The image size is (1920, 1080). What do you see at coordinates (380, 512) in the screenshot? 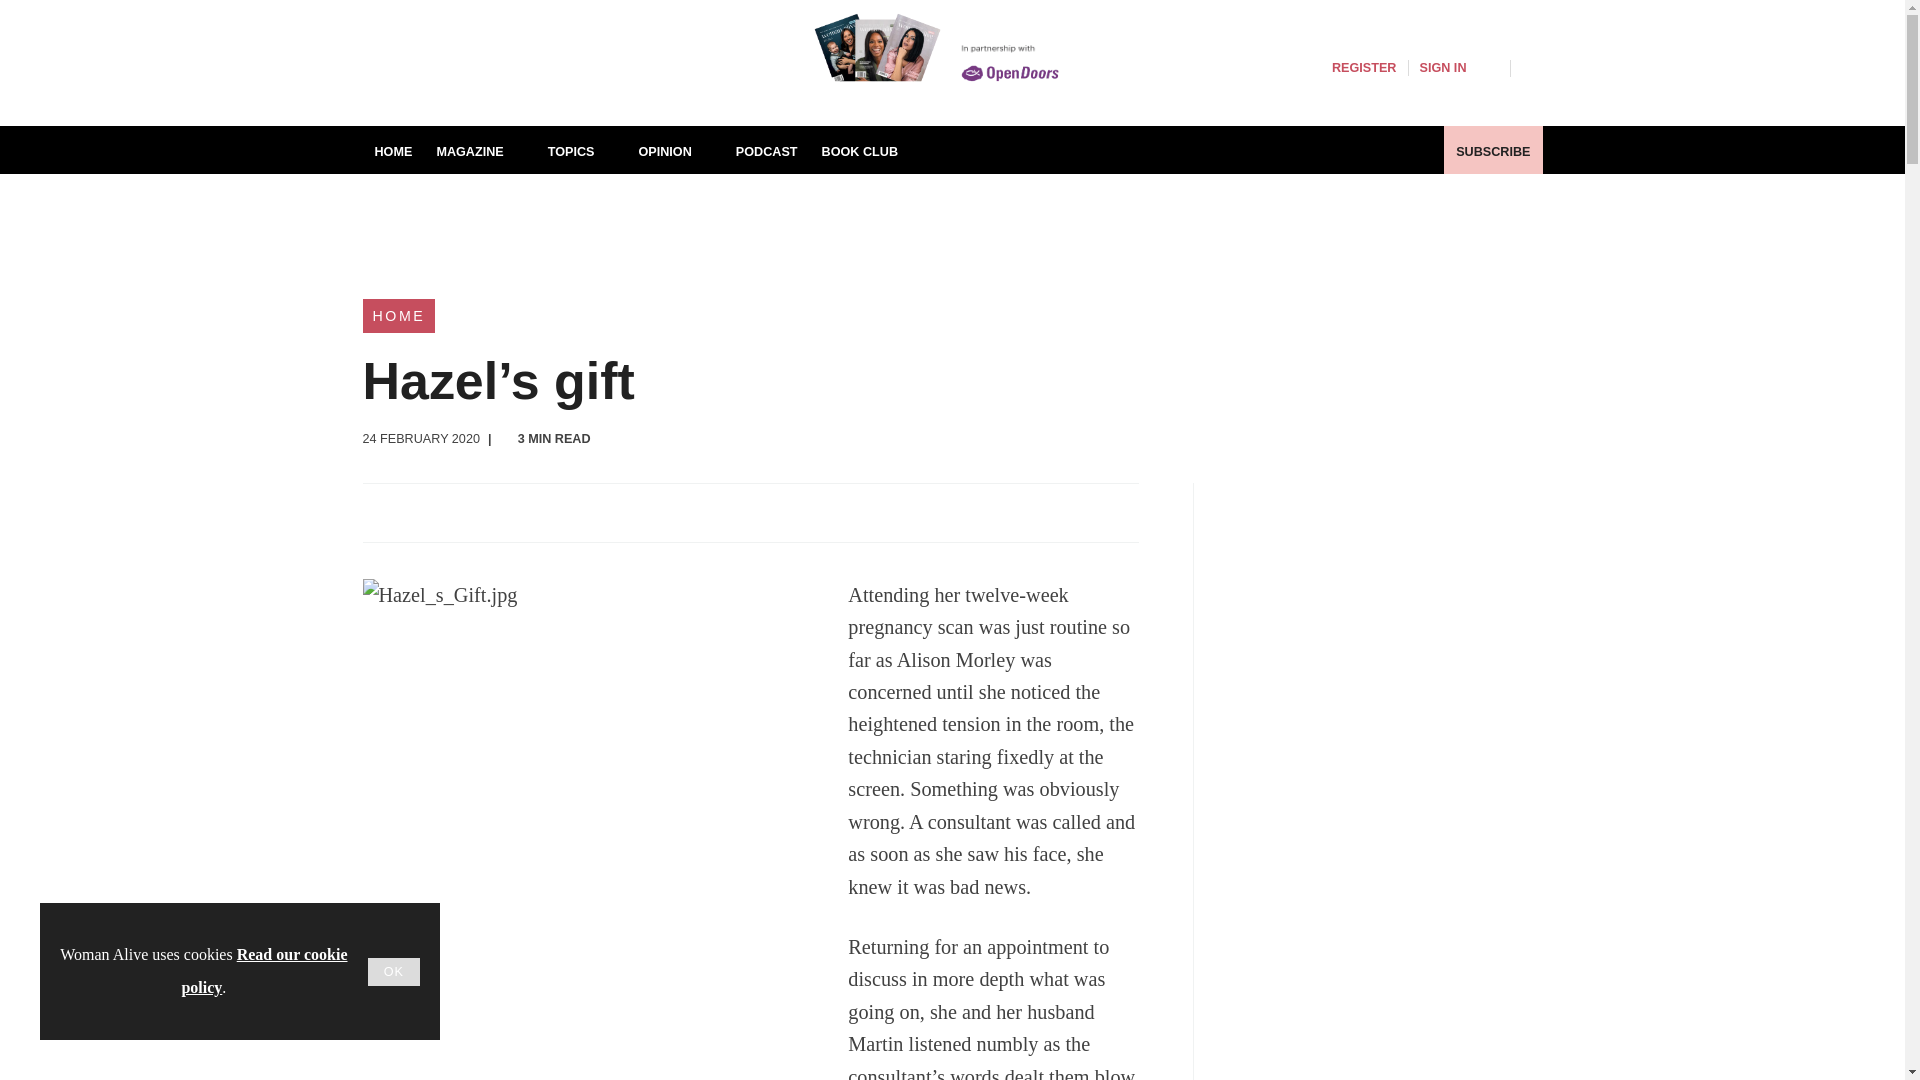
I see `Share this on Facebook` at bounding box center [380, 512].